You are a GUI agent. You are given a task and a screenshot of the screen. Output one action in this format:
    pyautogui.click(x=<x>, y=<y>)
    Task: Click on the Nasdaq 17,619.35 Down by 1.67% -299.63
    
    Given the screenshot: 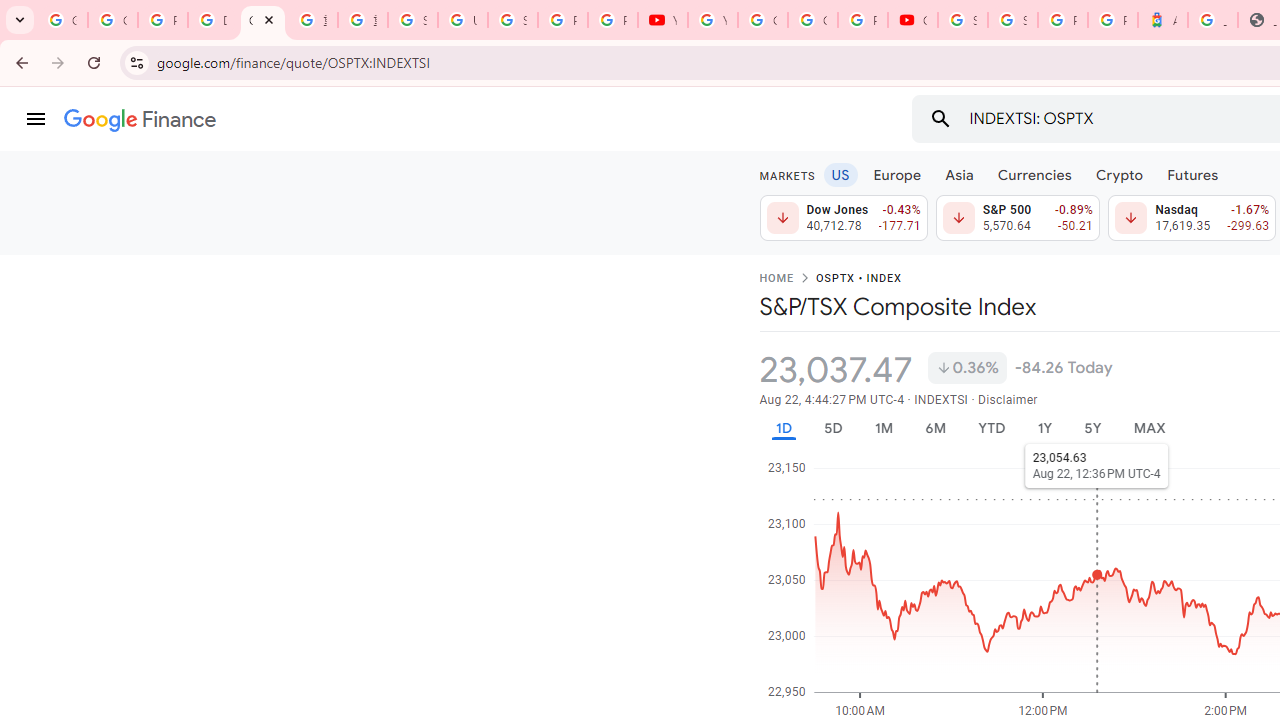 What is the action you would take?
    pyautogui.click(x=1192, y=218)
    